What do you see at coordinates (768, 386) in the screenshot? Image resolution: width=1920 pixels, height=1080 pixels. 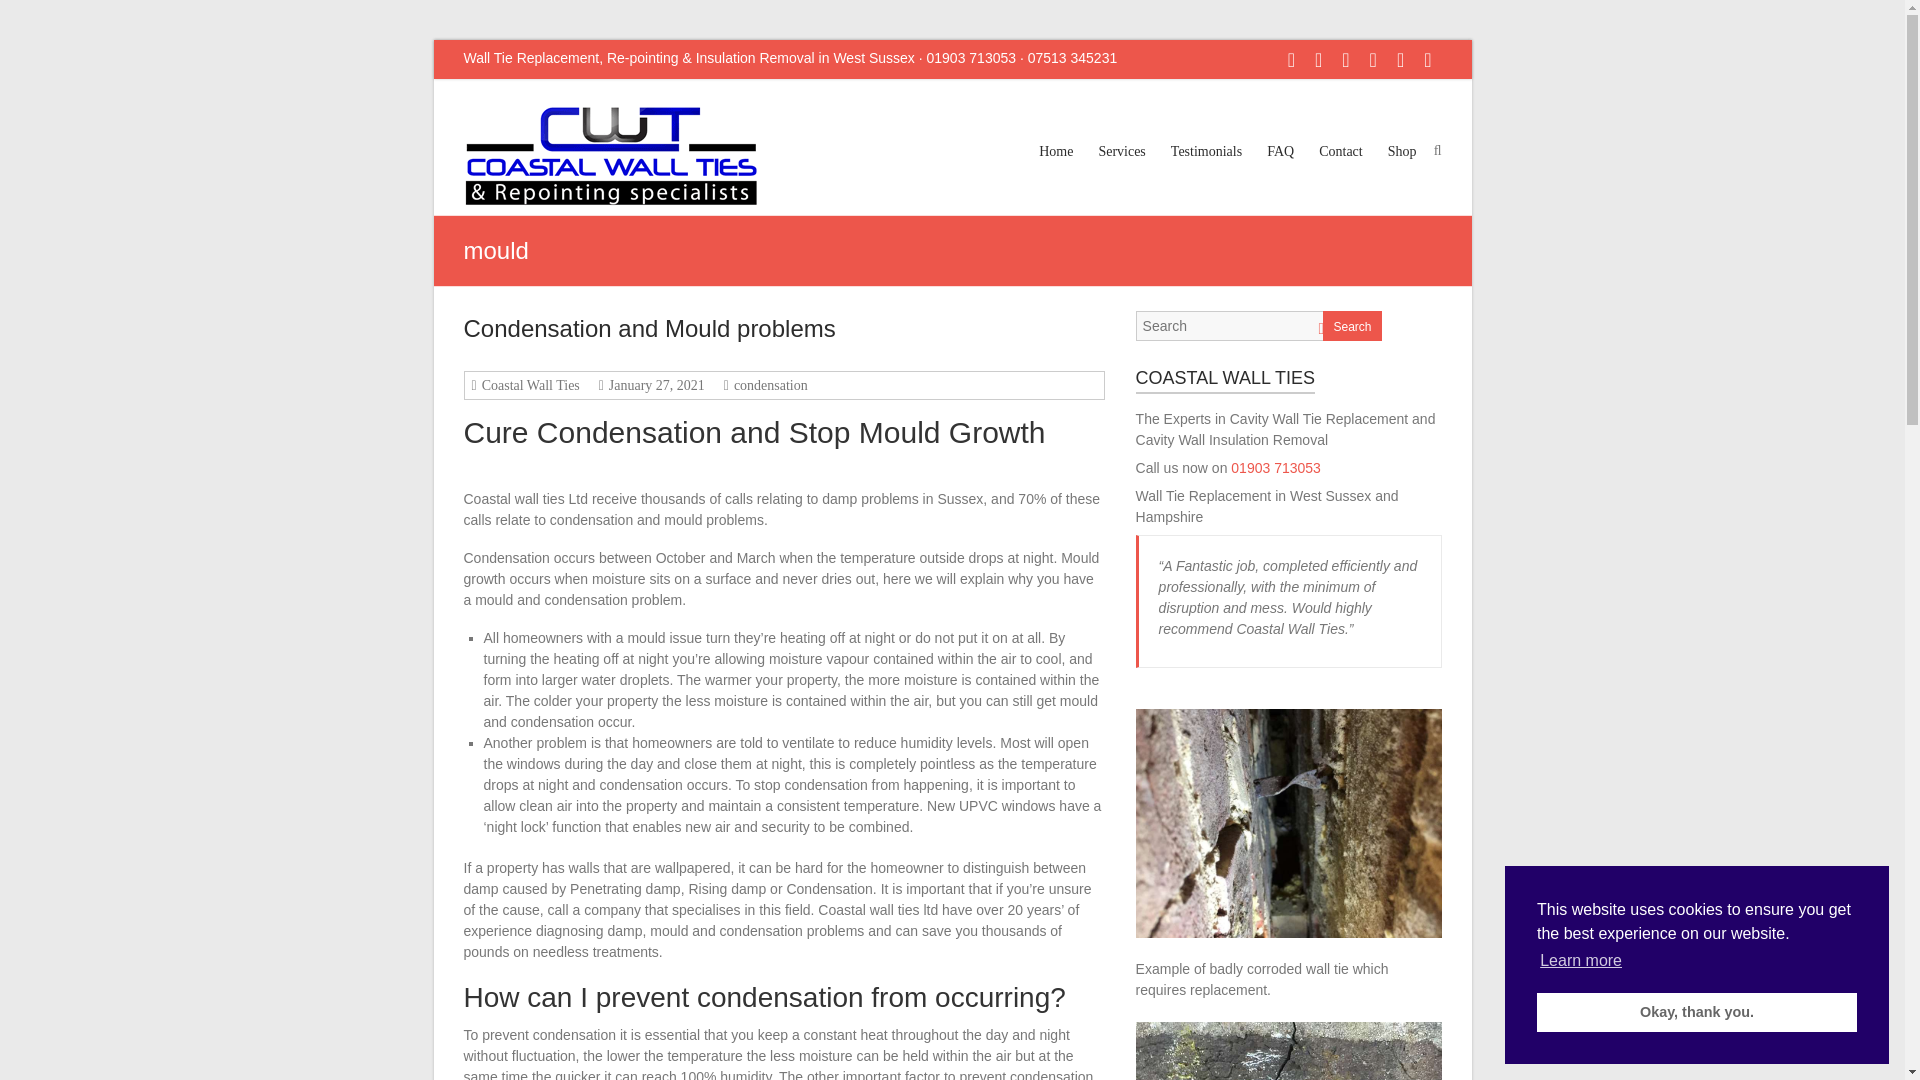 I see `condensation` at bounding box center [768, 386].